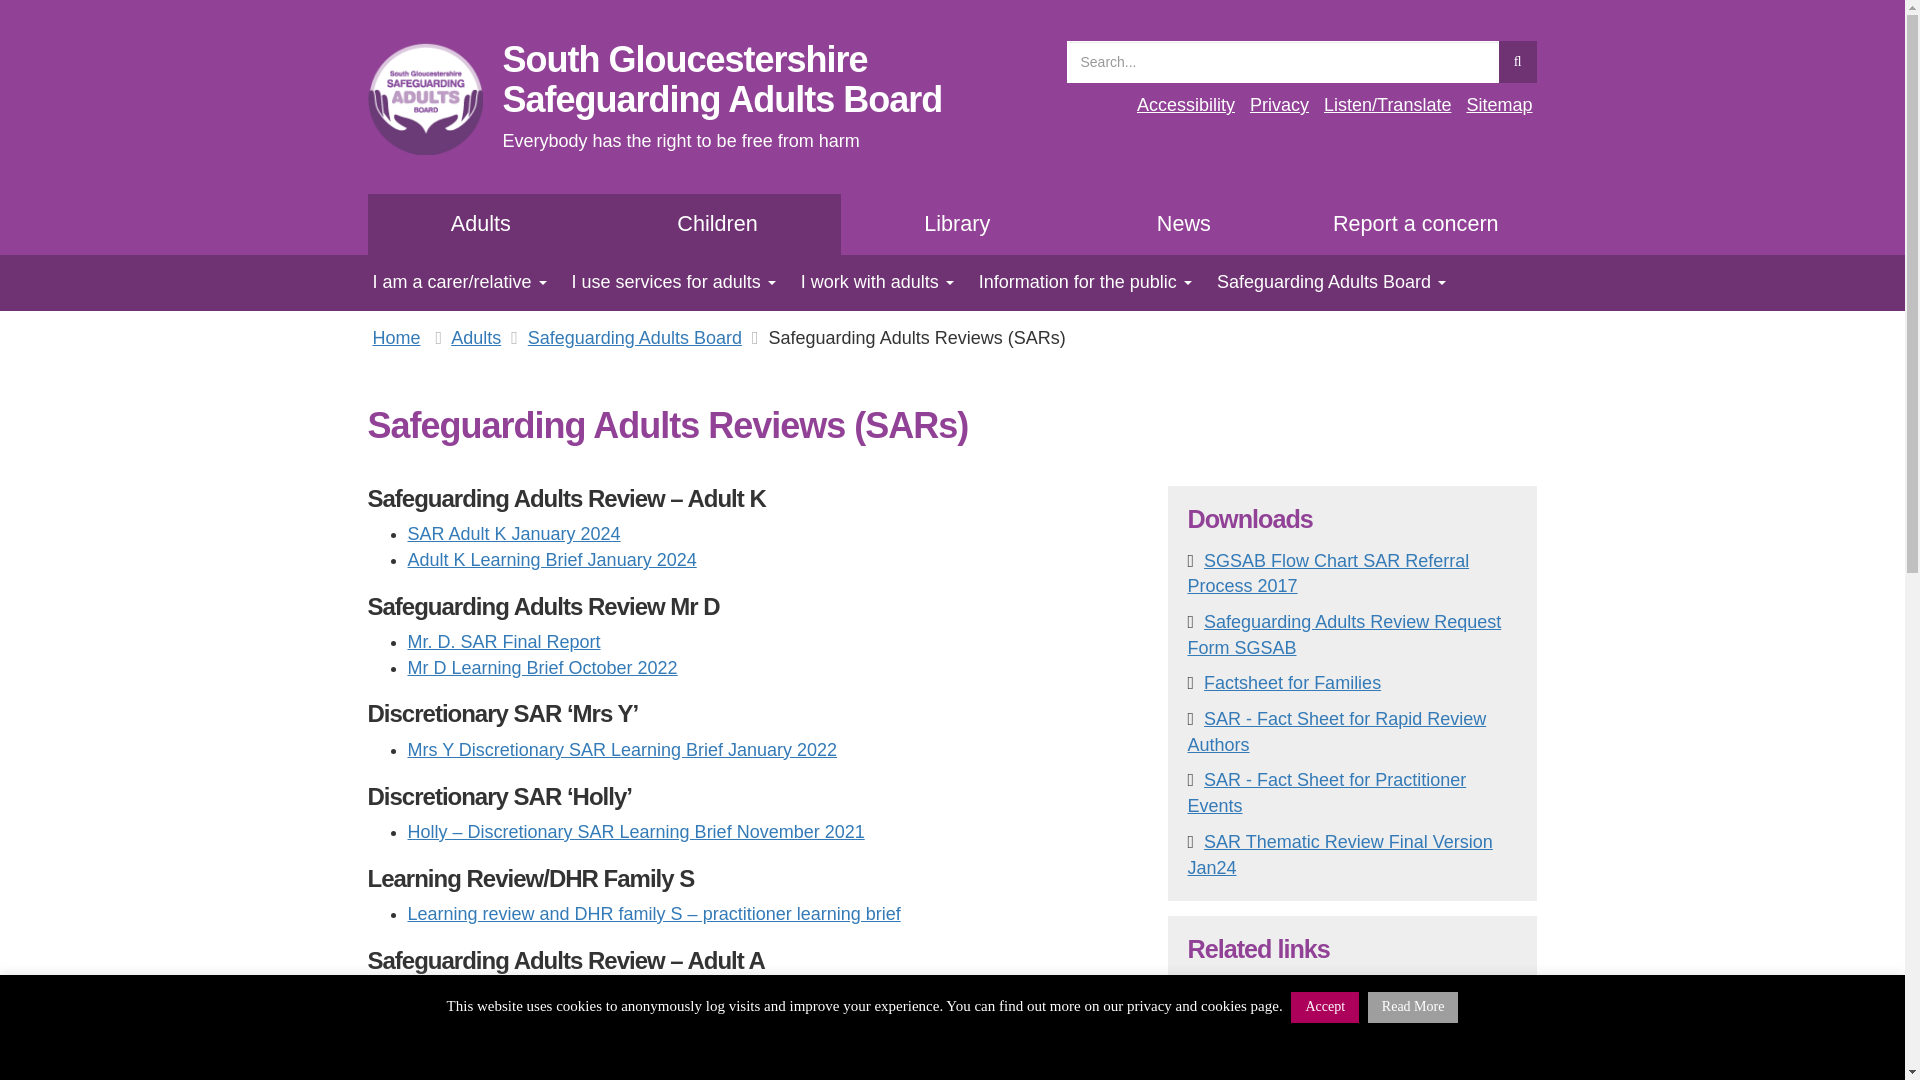 The image size is (1920, 1080). What do you see at coordinates (869, 282) in the screenshot?
I see `I work with adults` at bounding box center [869, 282].